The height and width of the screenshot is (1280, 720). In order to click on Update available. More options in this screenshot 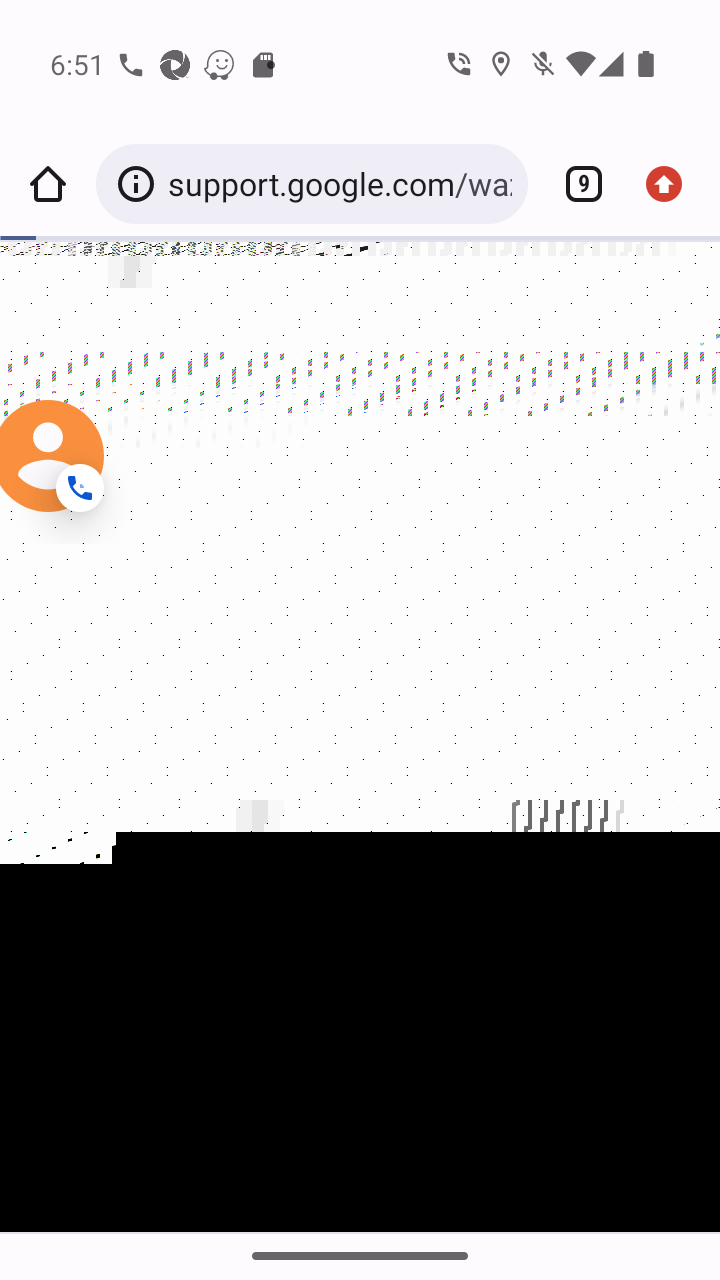, I will do `click(672, 184)`.